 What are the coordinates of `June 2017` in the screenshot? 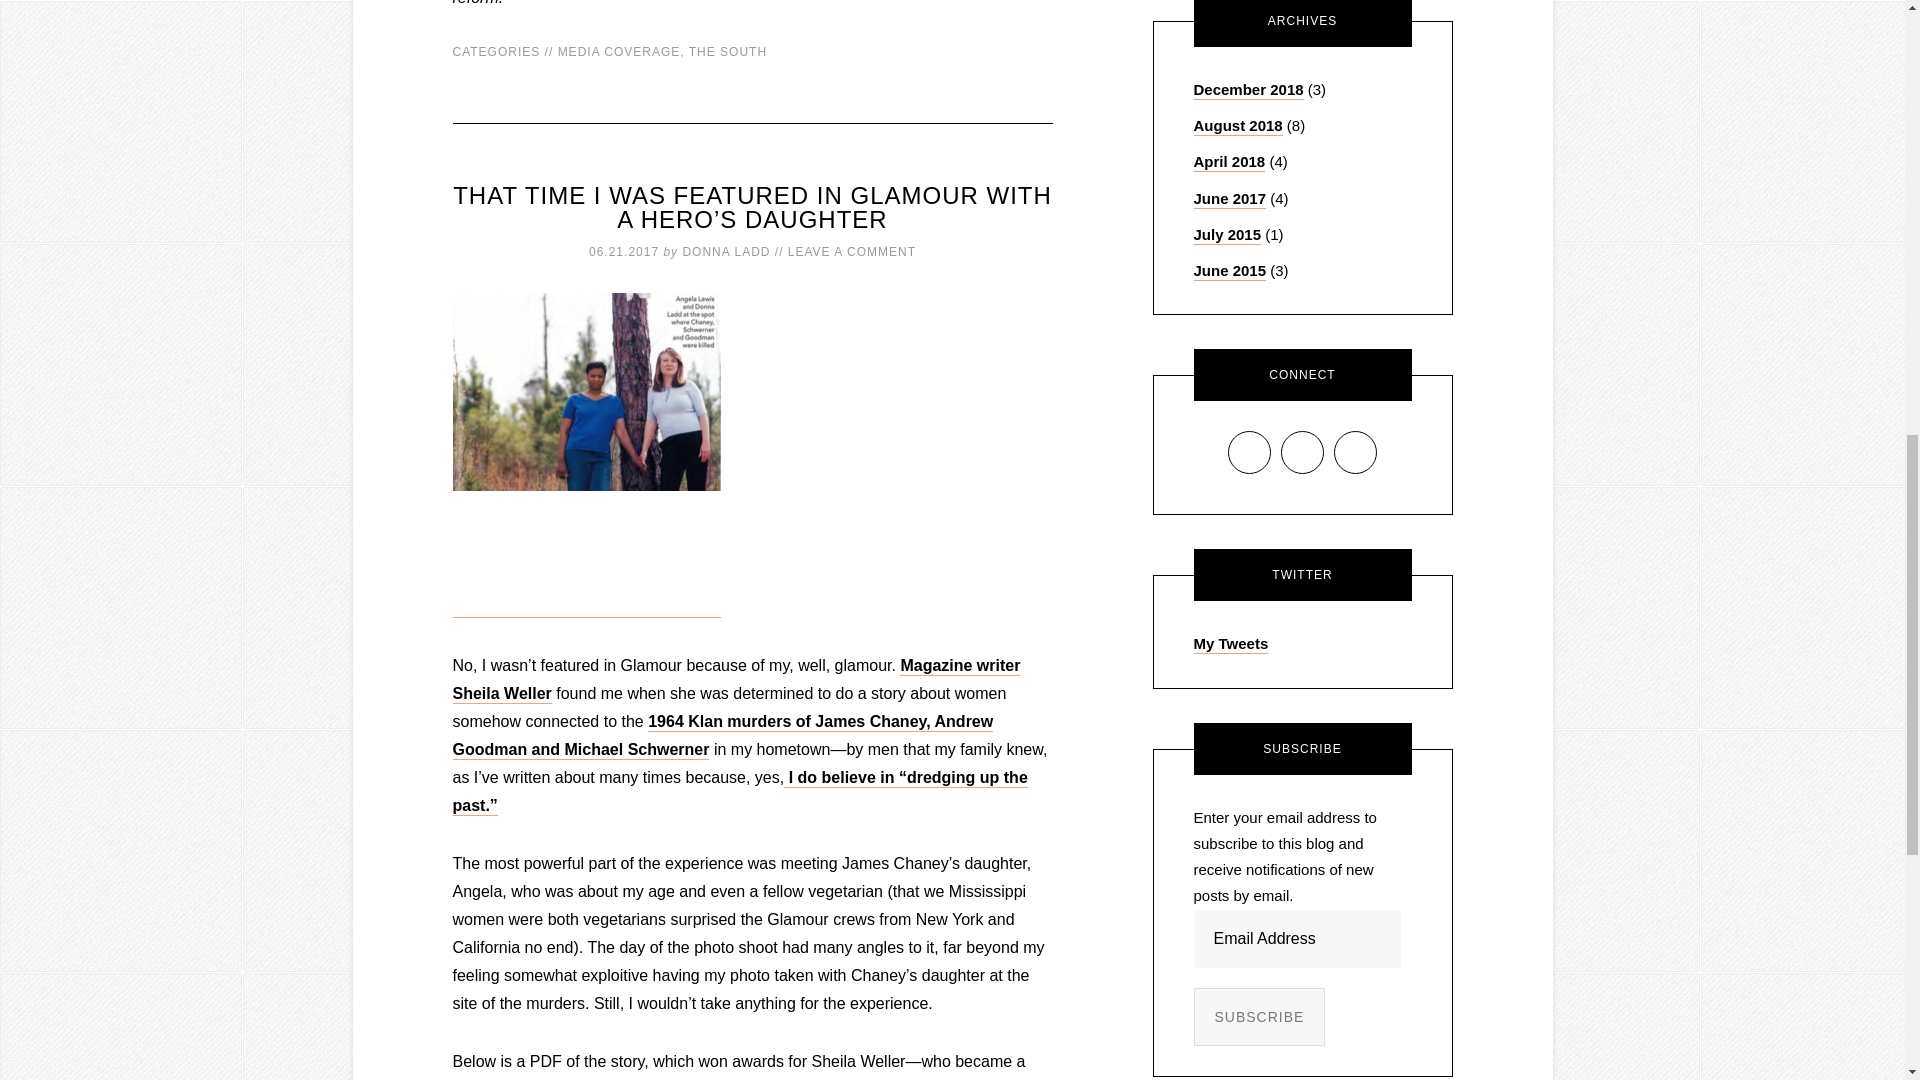 It's located at (1230, 200).